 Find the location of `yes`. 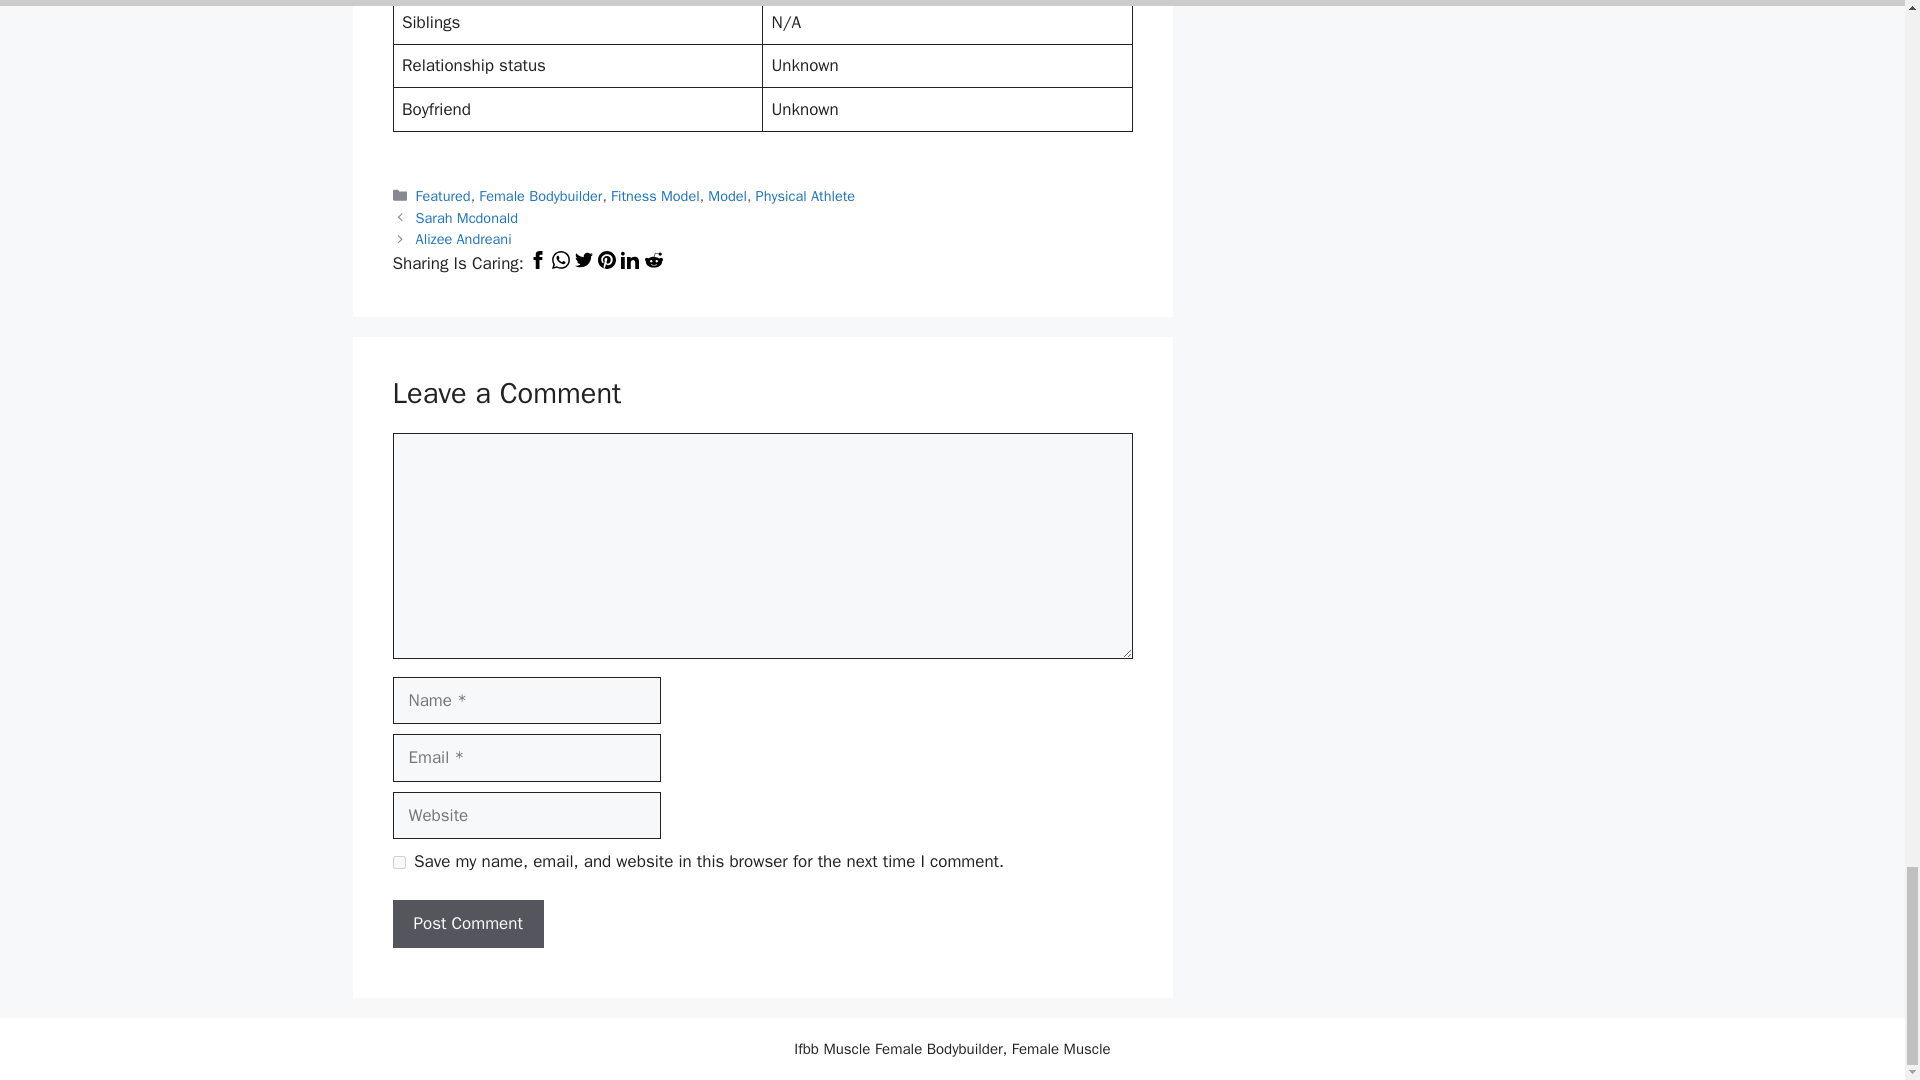

yes is located at coordinates (398, 862).